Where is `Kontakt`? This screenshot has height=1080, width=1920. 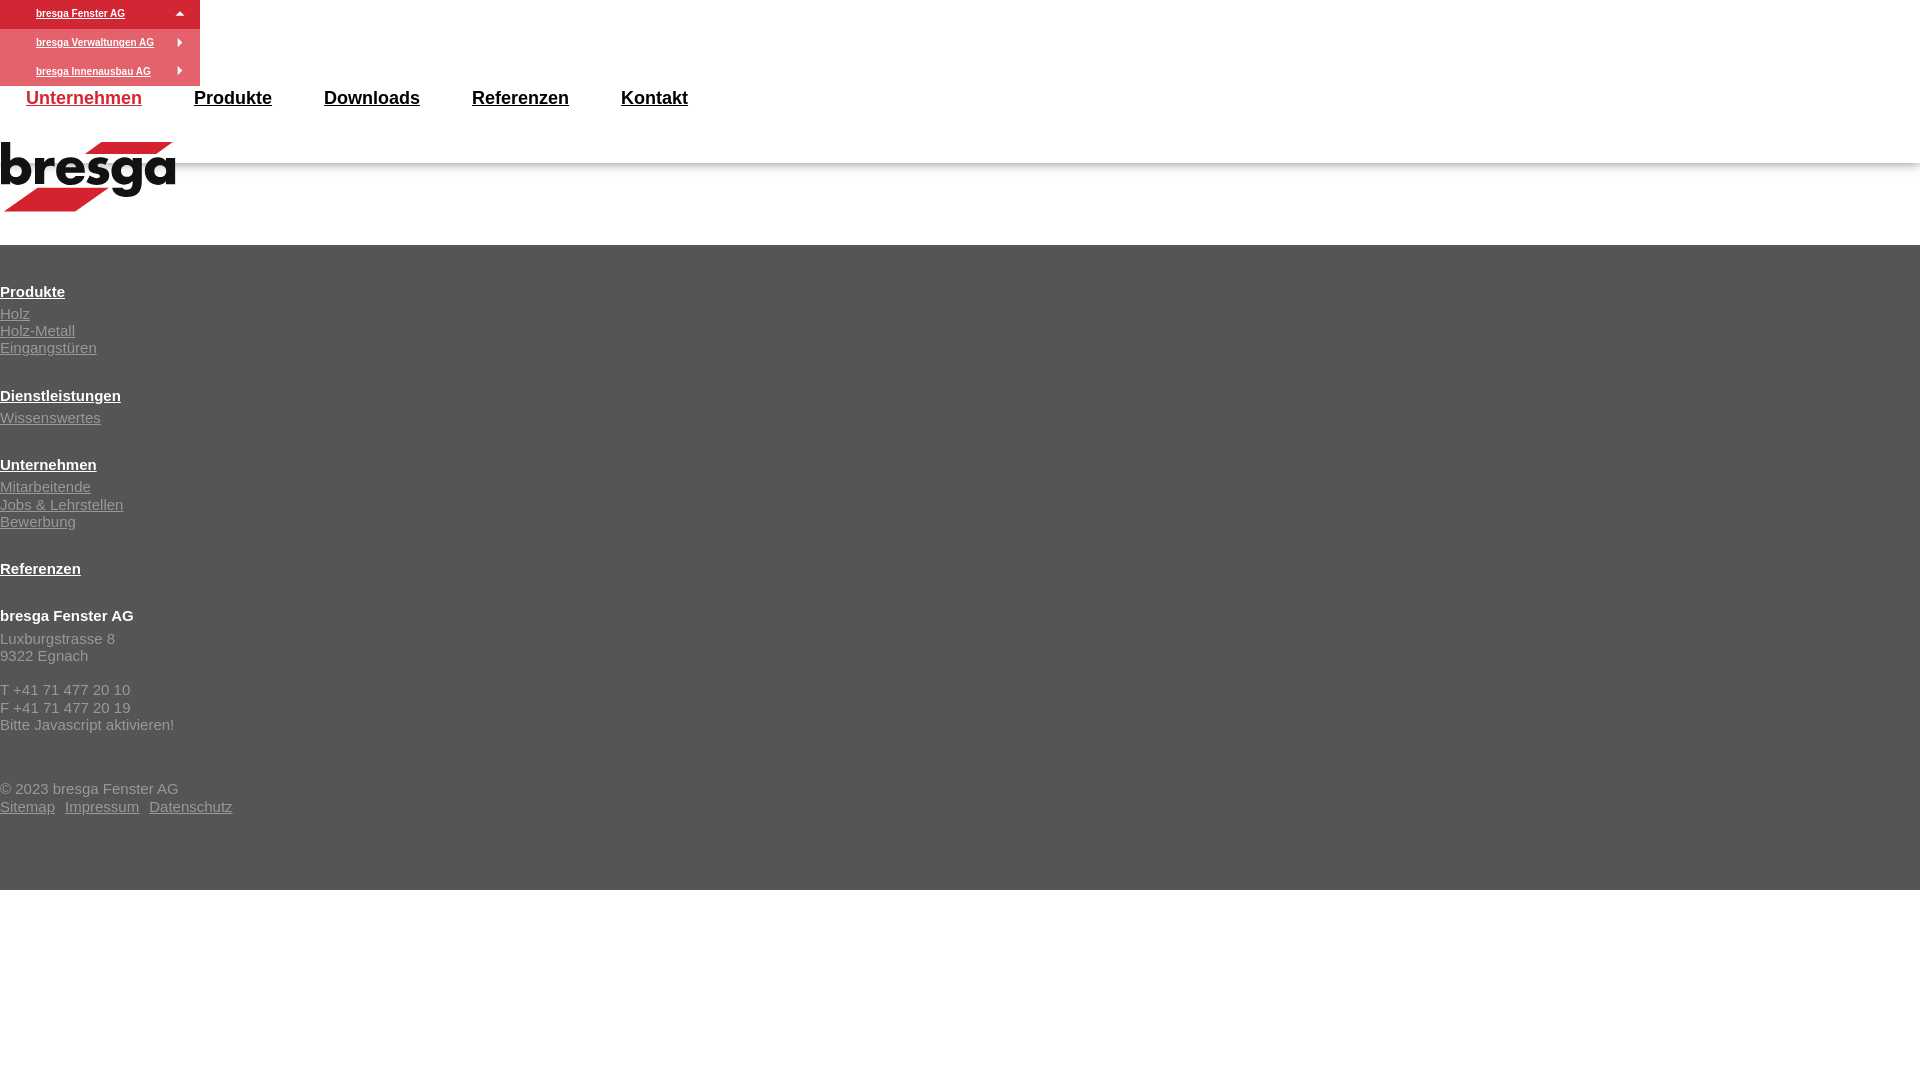 Kontakt is located at coordinates (654, 98).